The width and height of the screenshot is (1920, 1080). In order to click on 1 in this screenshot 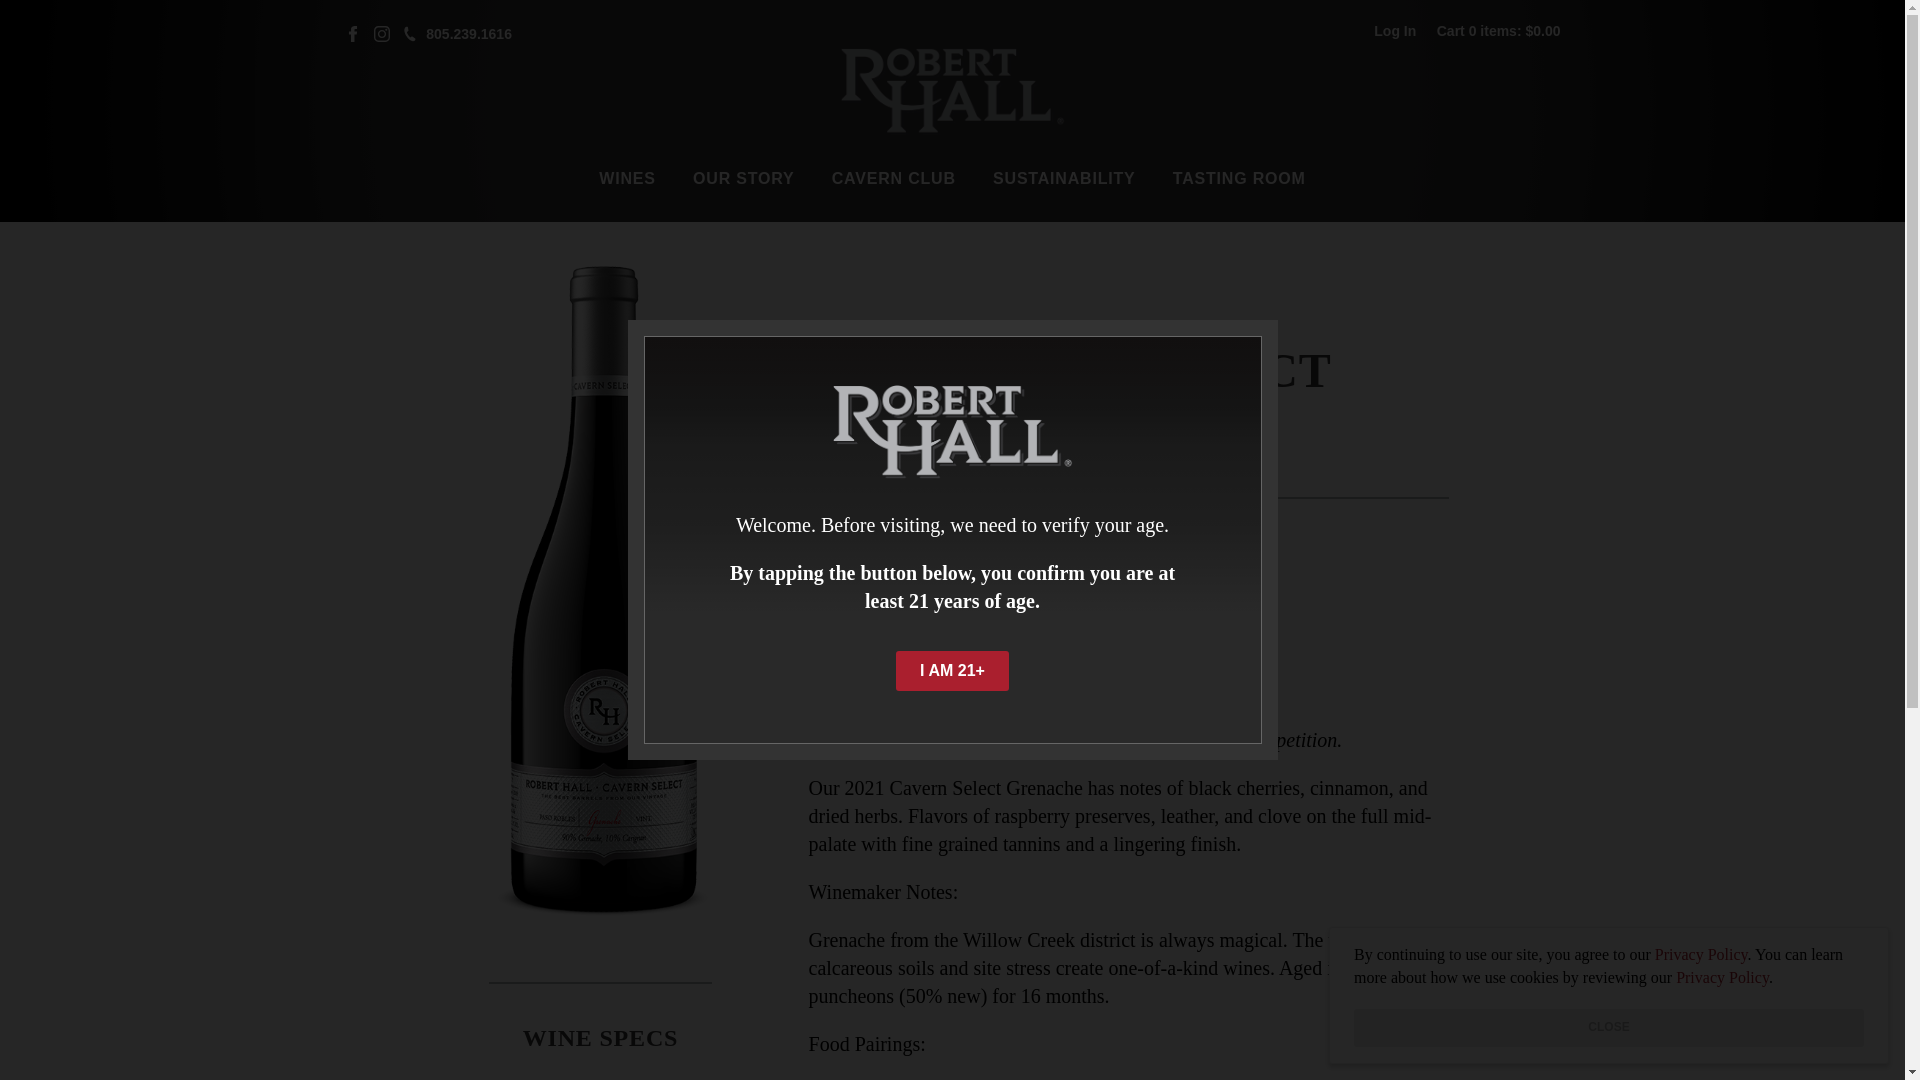, I will do `click(832, 622)`.